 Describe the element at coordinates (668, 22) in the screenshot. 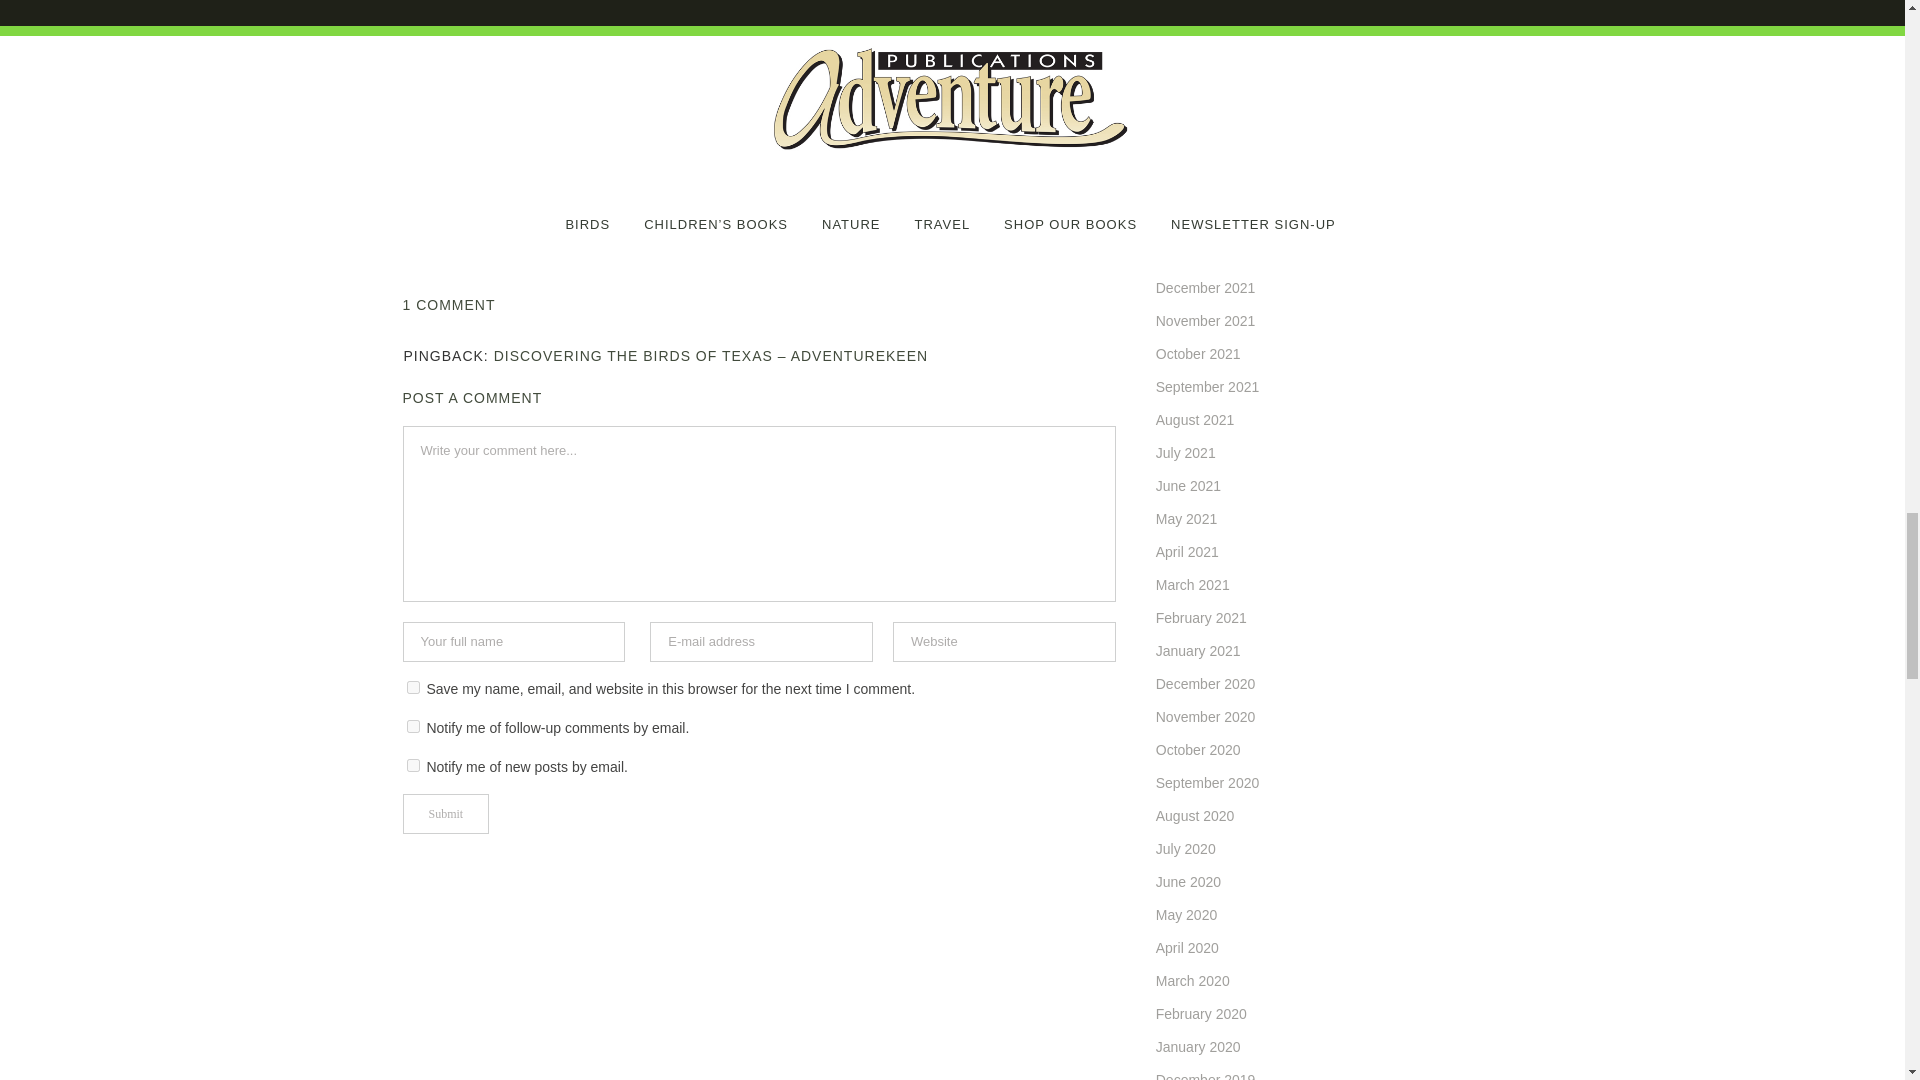

I see `Birds Of Texas` at that location.